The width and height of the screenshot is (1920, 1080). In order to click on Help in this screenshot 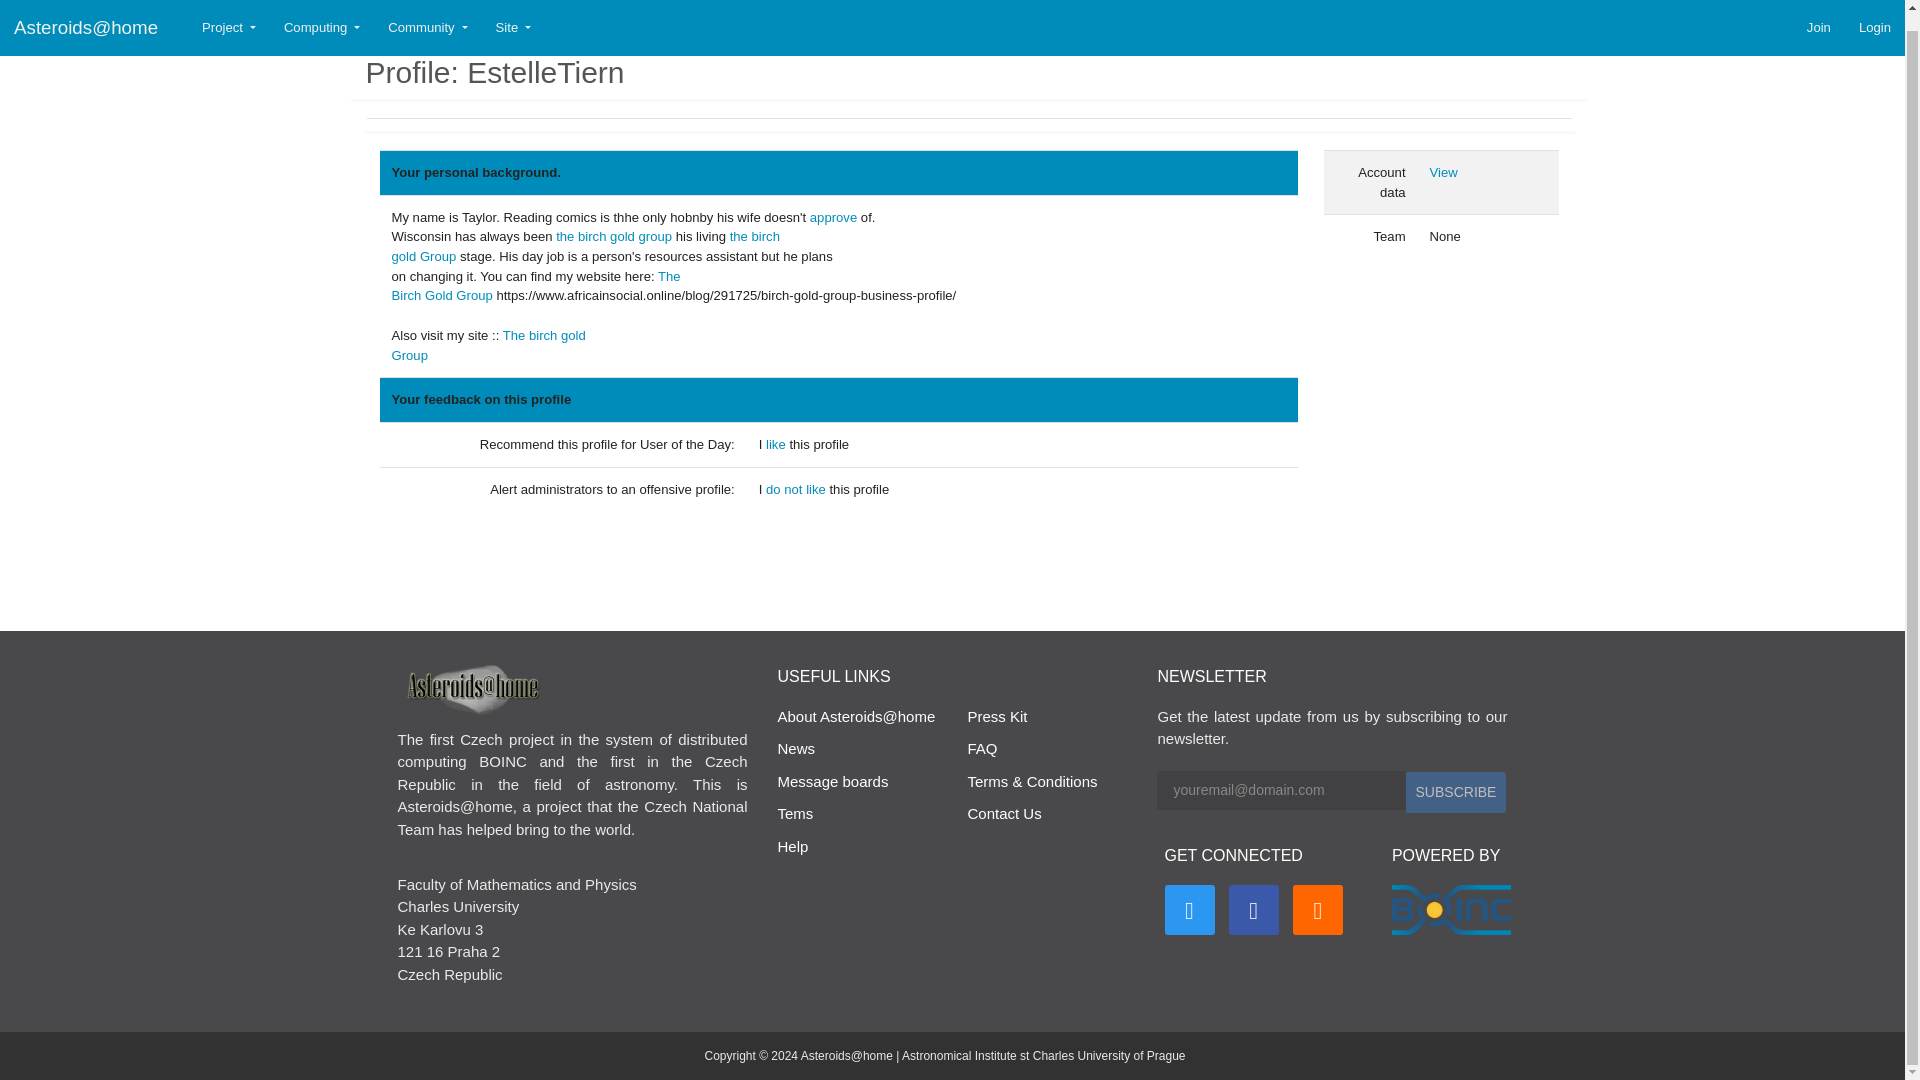, I will do `click(792, 846)`.